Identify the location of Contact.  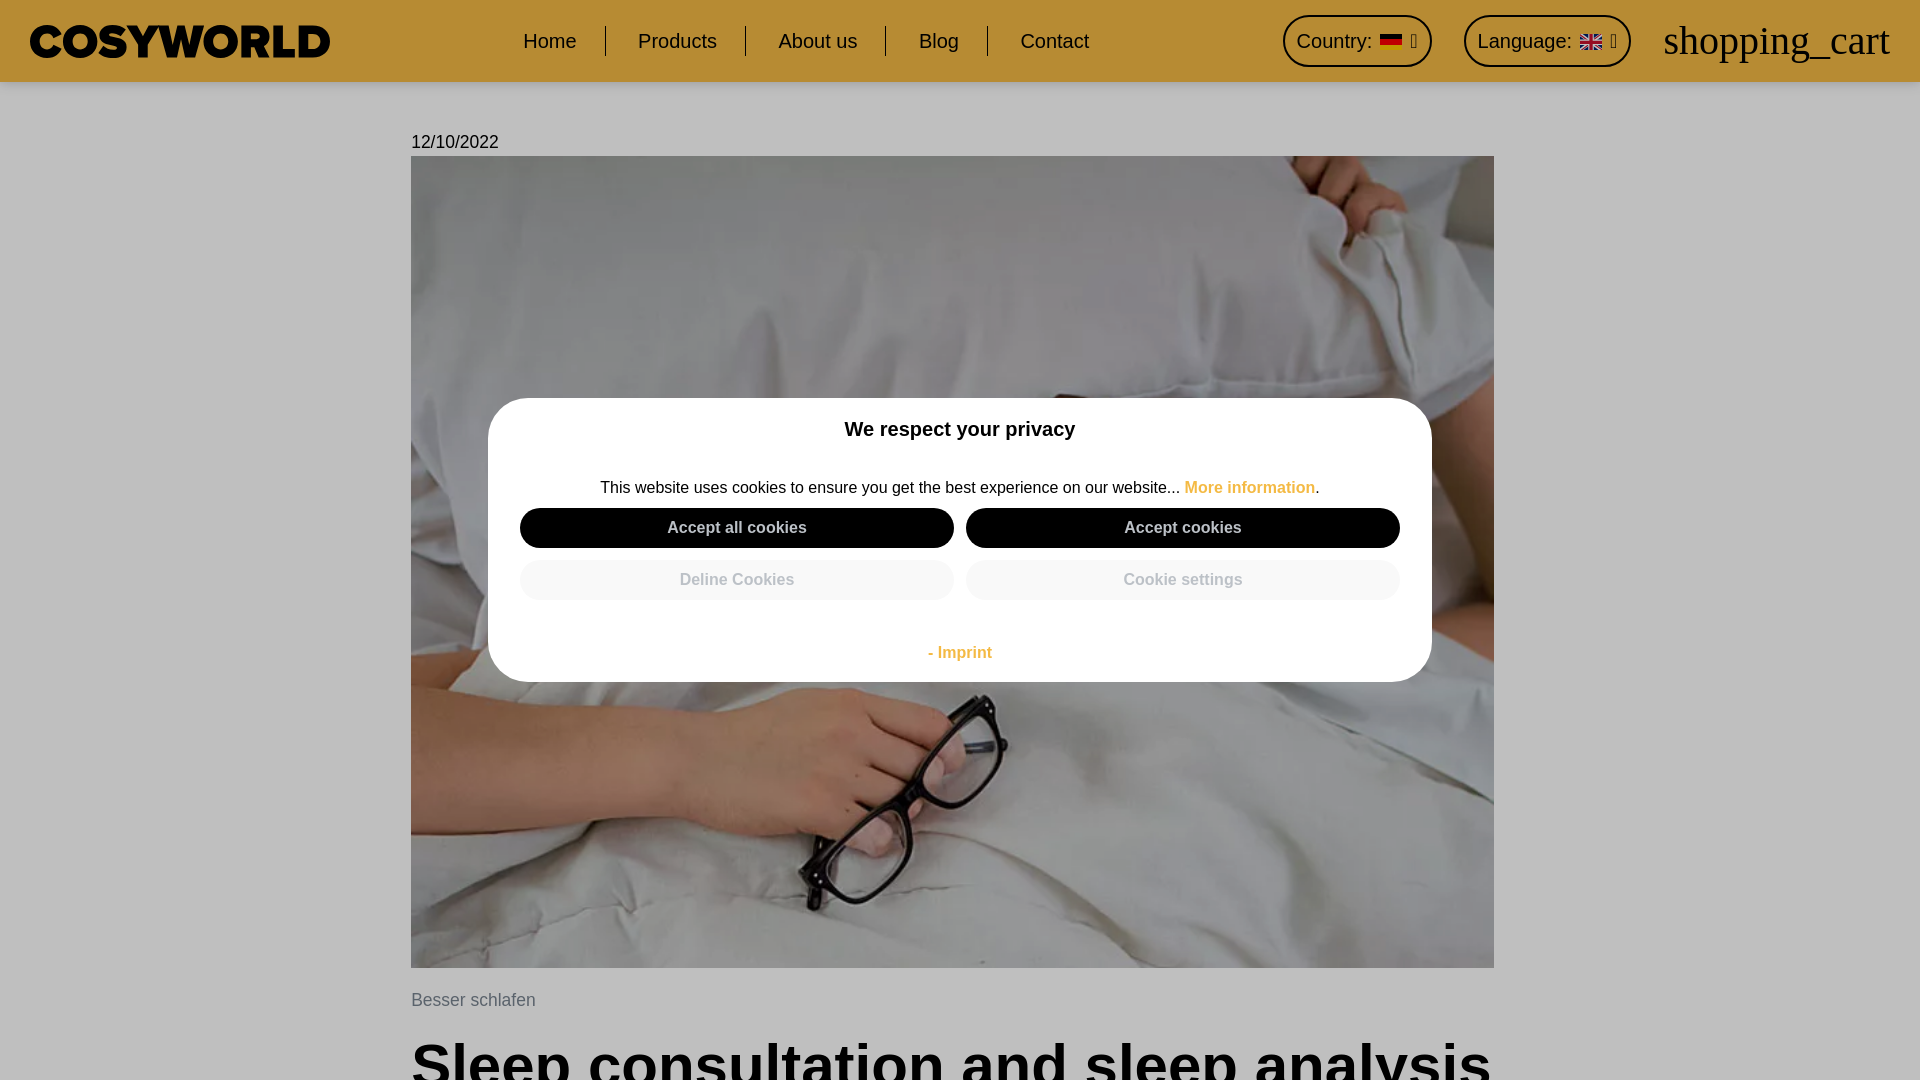
(1040, 40).